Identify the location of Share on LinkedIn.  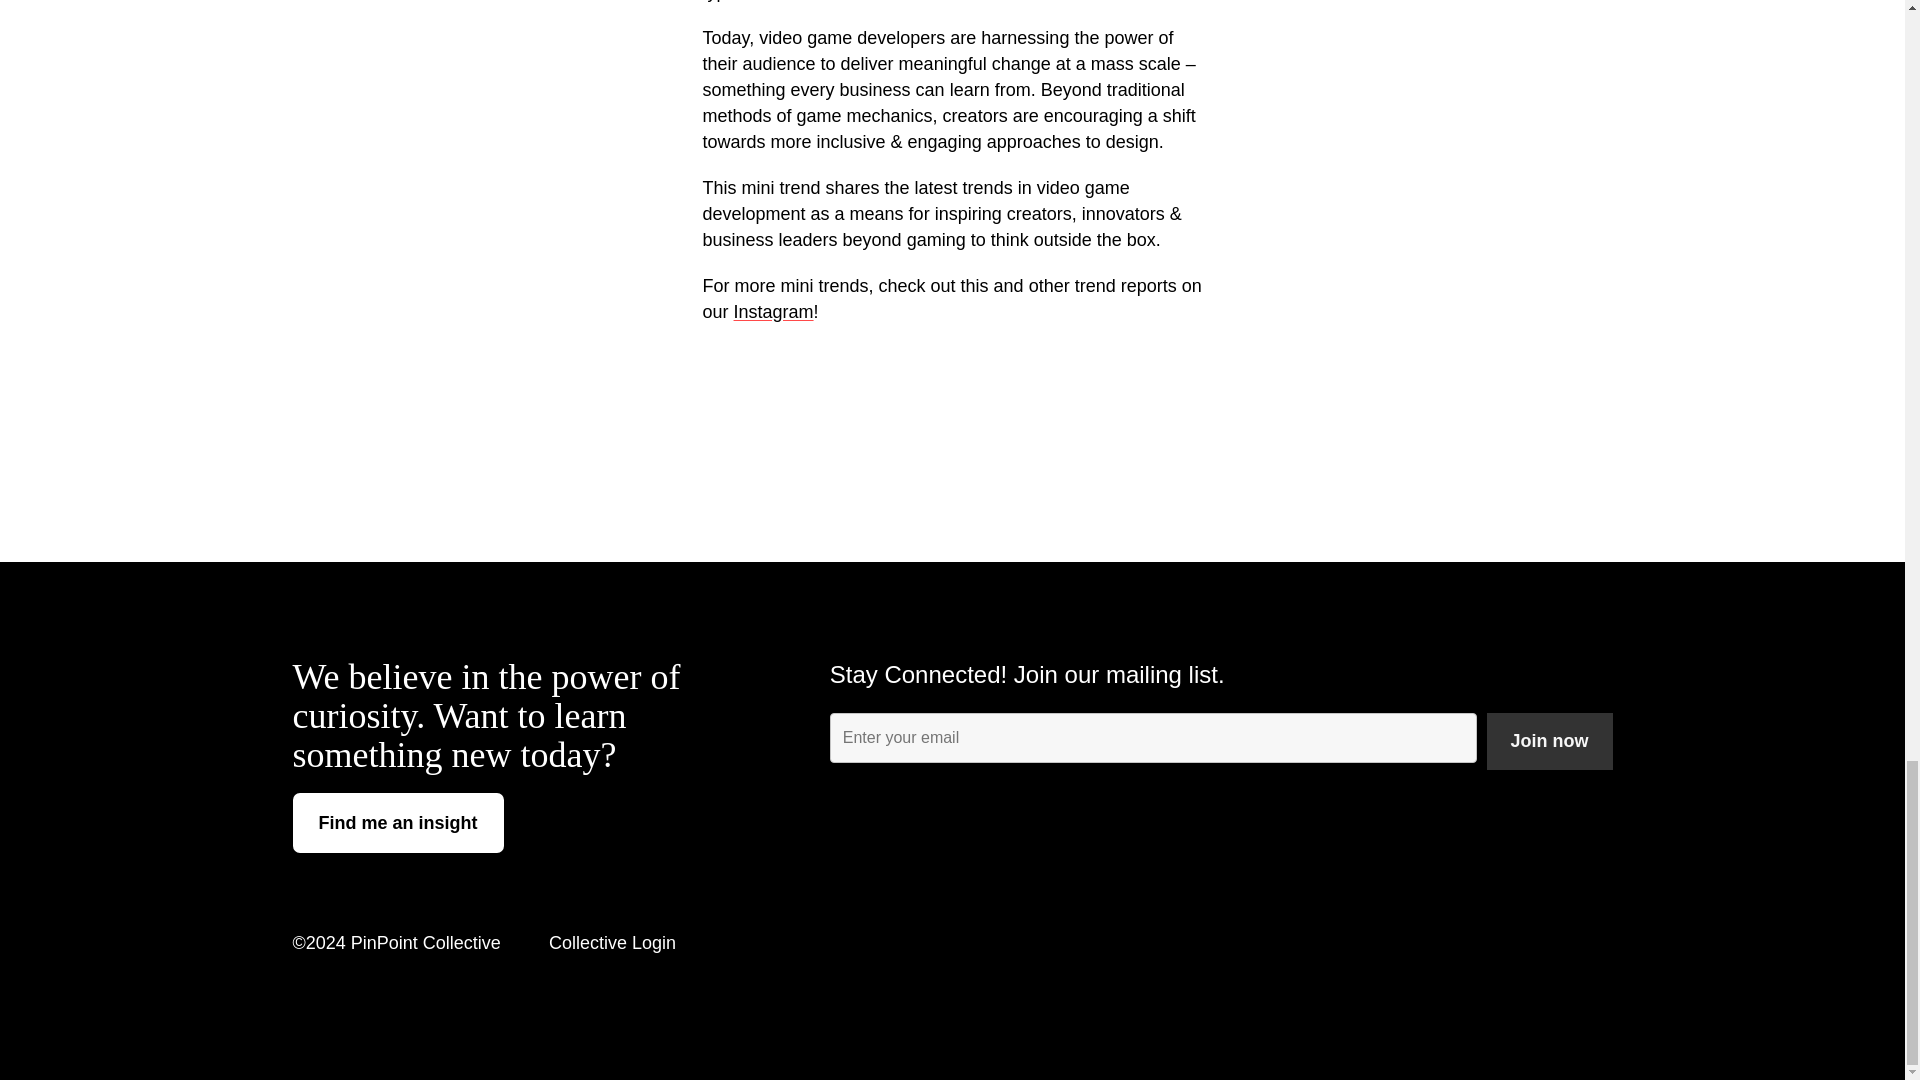
(916, 406).